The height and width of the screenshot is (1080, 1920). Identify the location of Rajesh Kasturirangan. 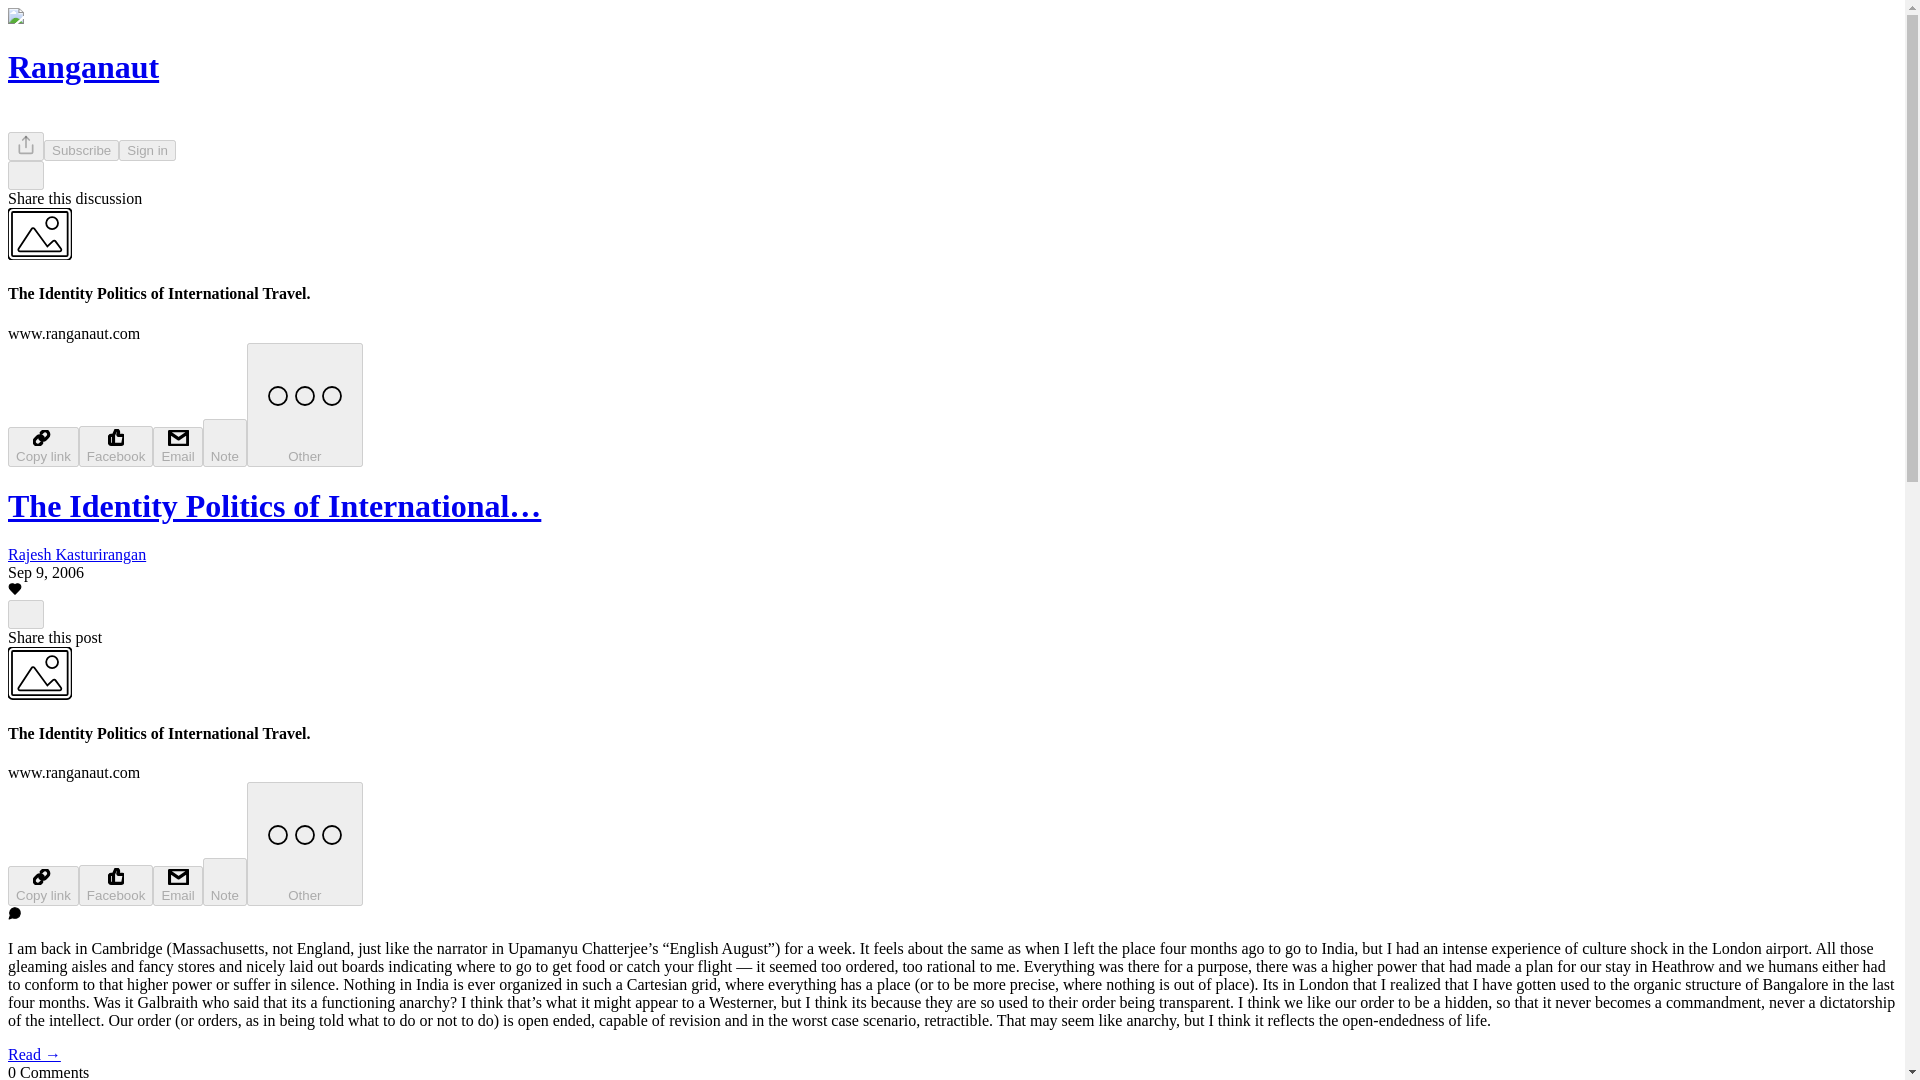
(76, 554).